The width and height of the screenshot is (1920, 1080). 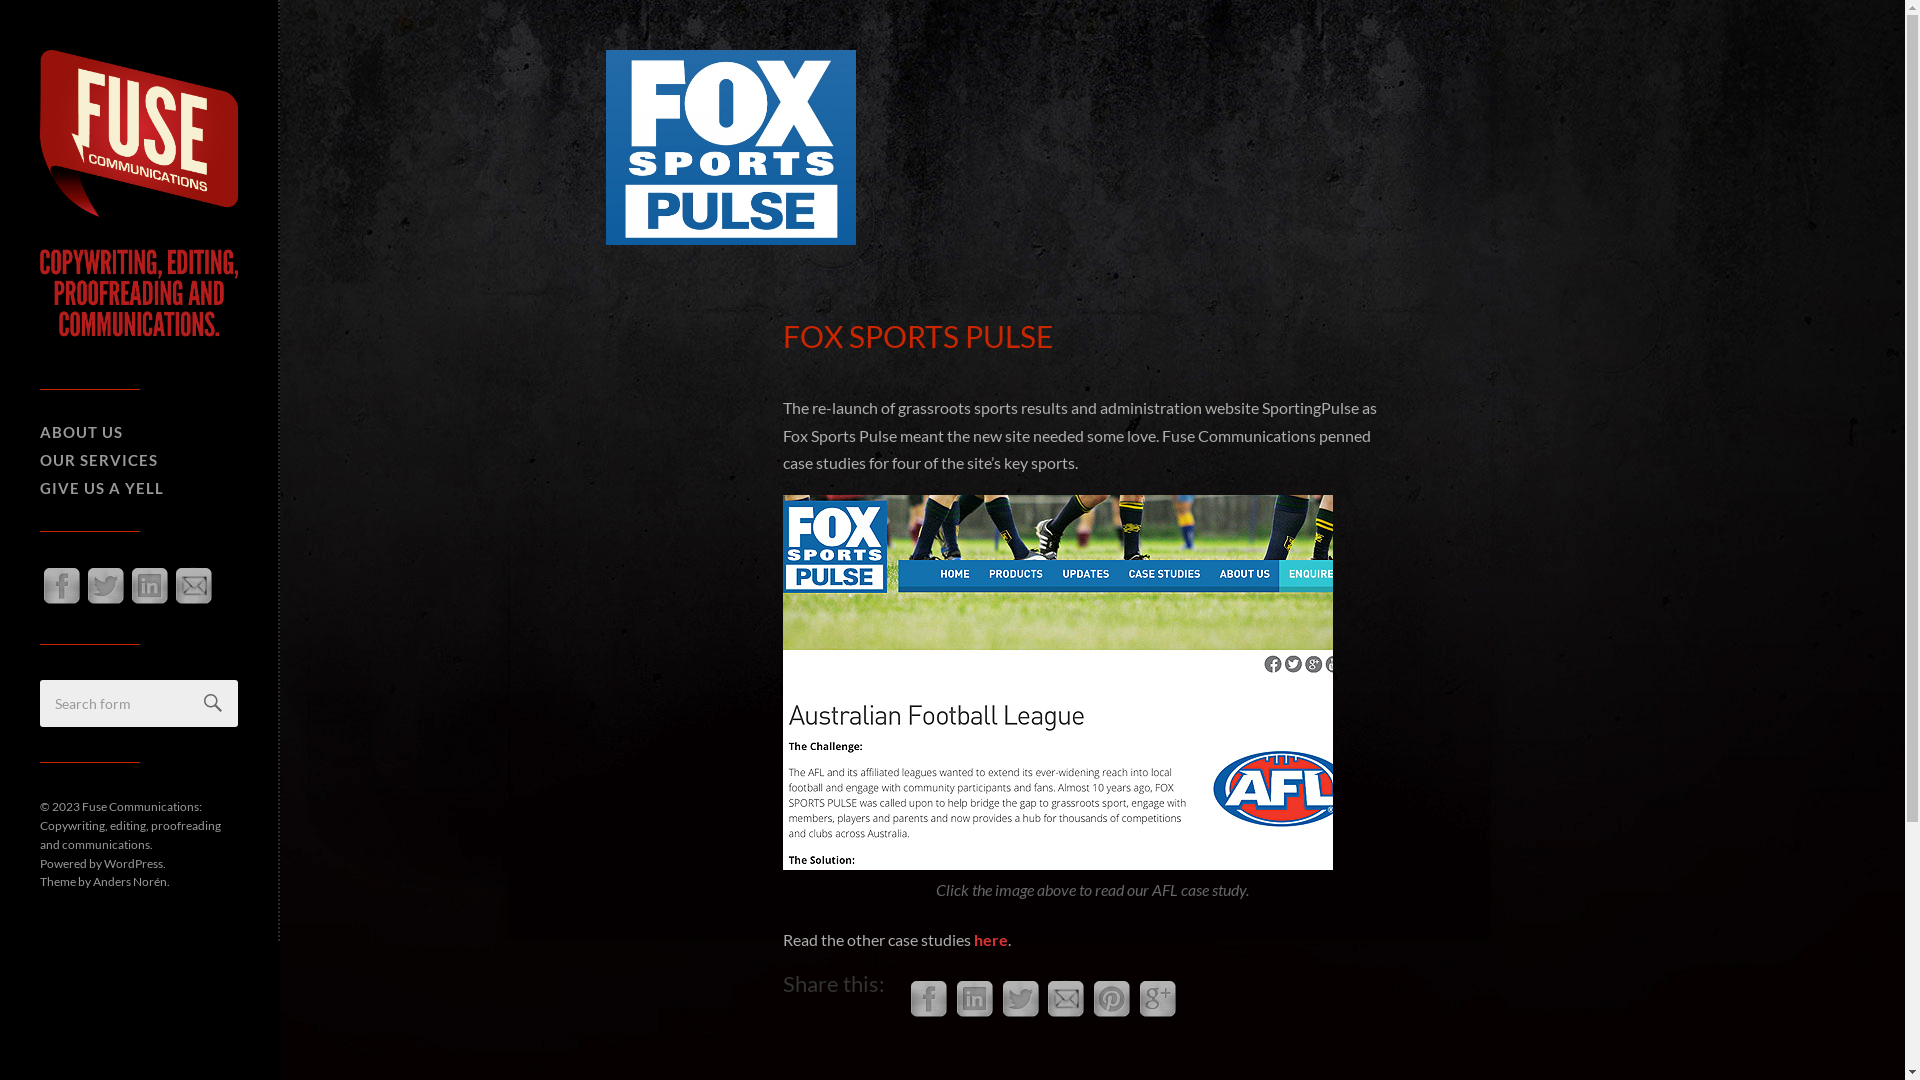 I want to click on Share via Email, so click(x=1066, y=1014).